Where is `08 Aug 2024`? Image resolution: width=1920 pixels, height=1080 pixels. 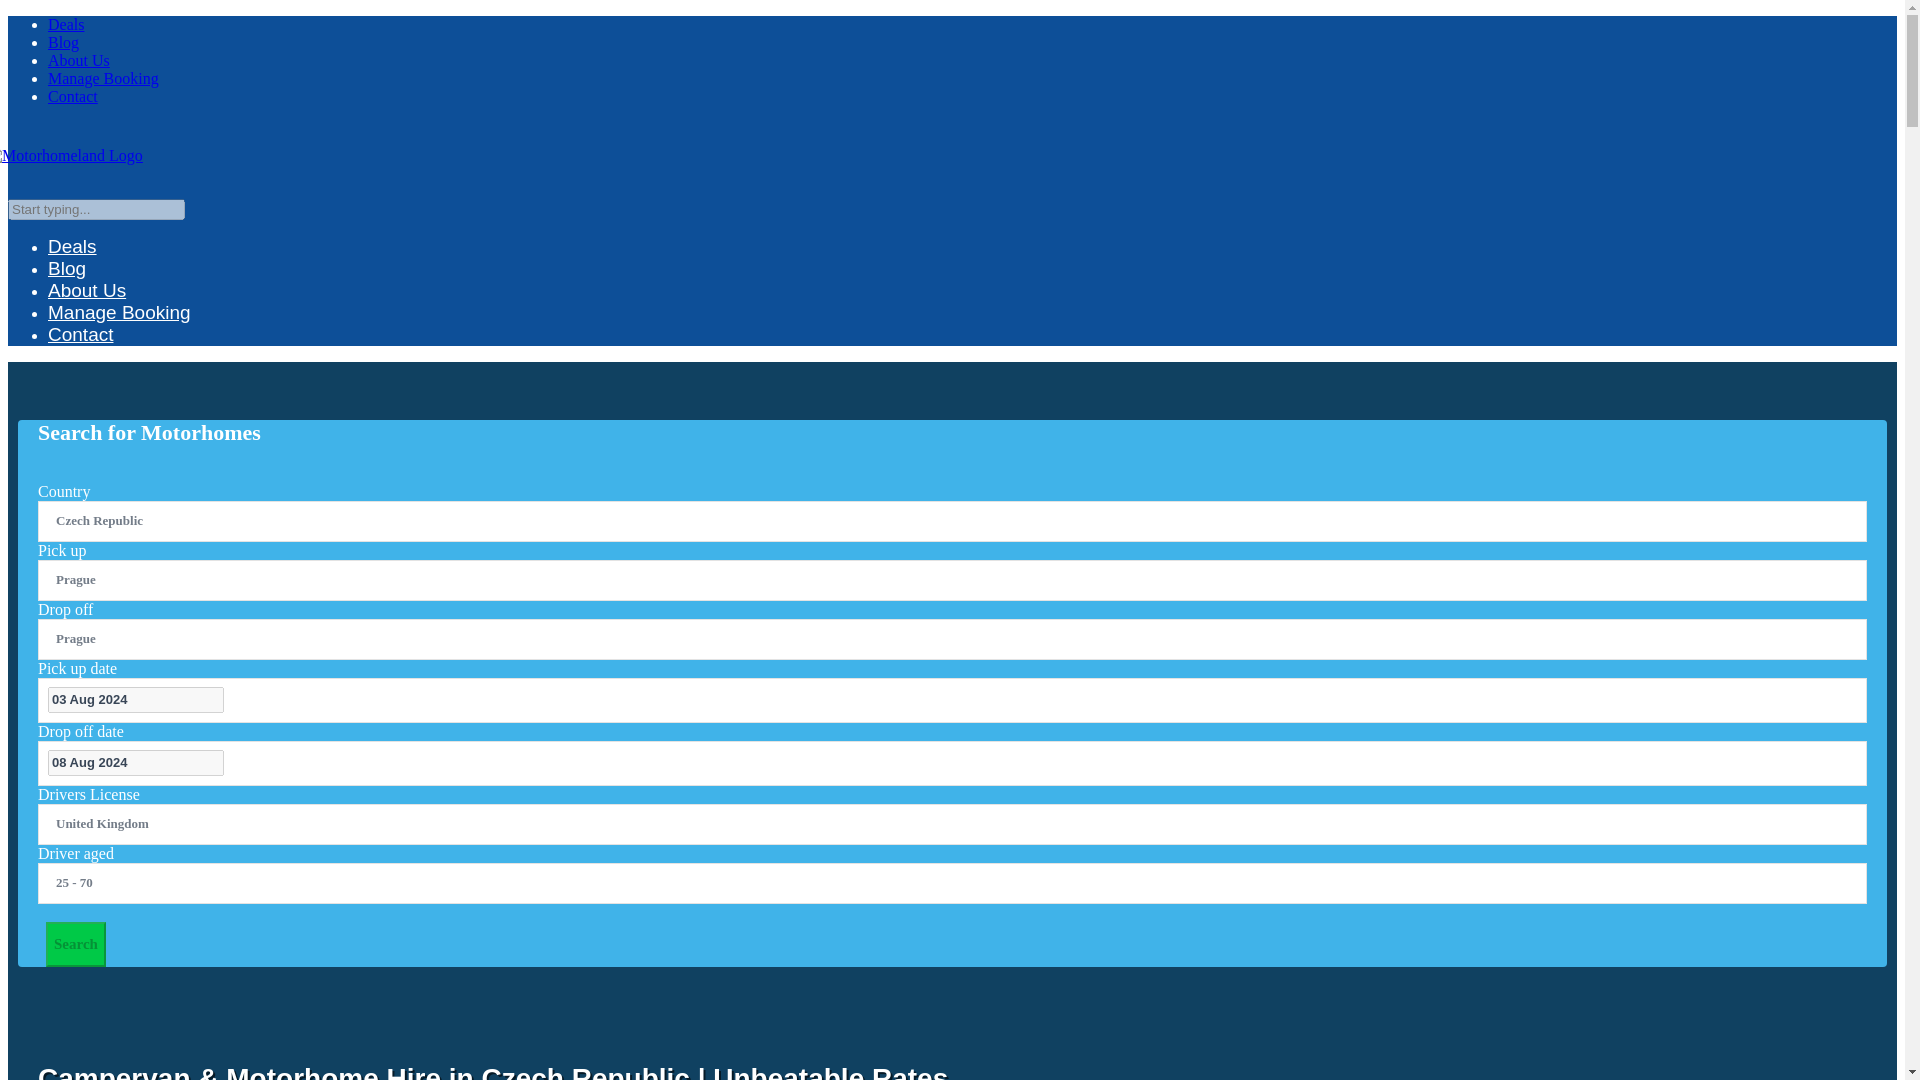
08 Aug 2024 is located at coordinates (136, 762).